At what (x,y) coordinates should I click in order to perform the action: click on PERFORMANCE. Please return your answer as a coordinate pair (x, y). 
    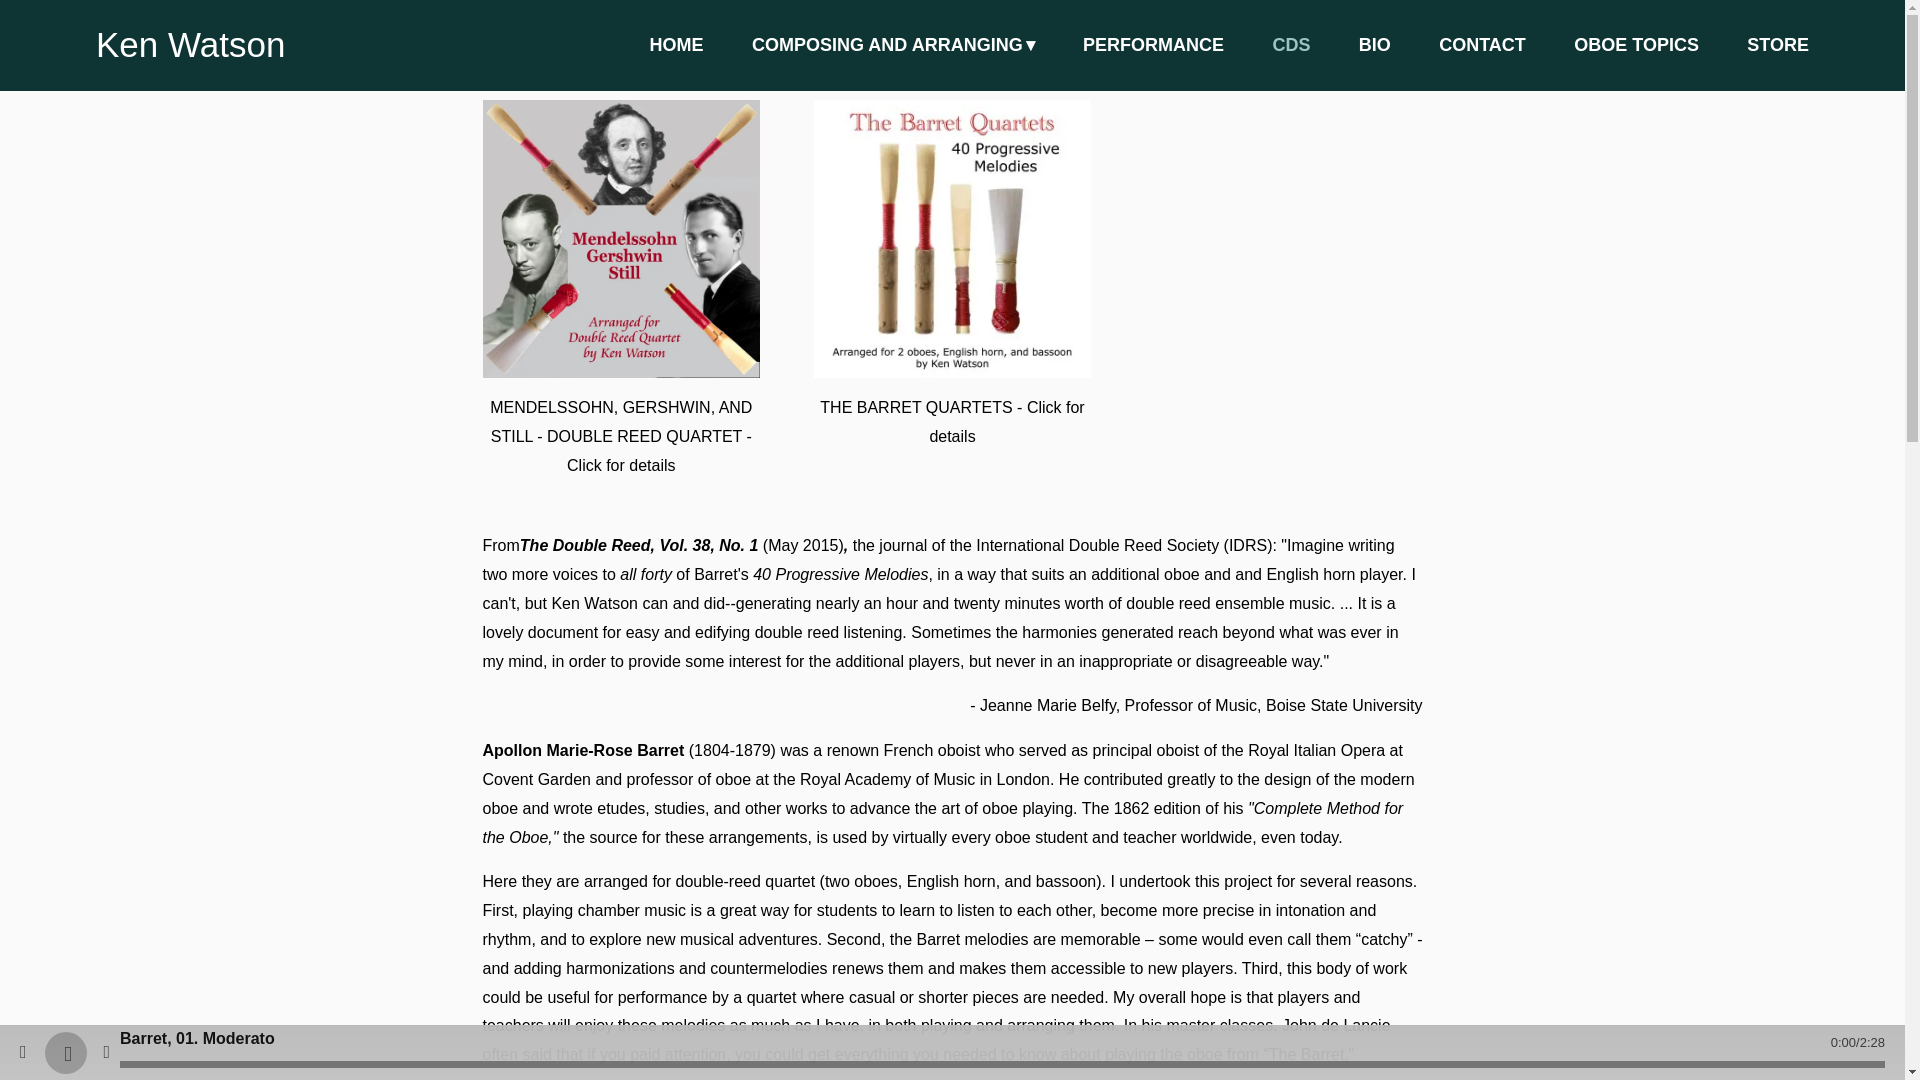
    Looking at the image, I should click on (1153, 45).